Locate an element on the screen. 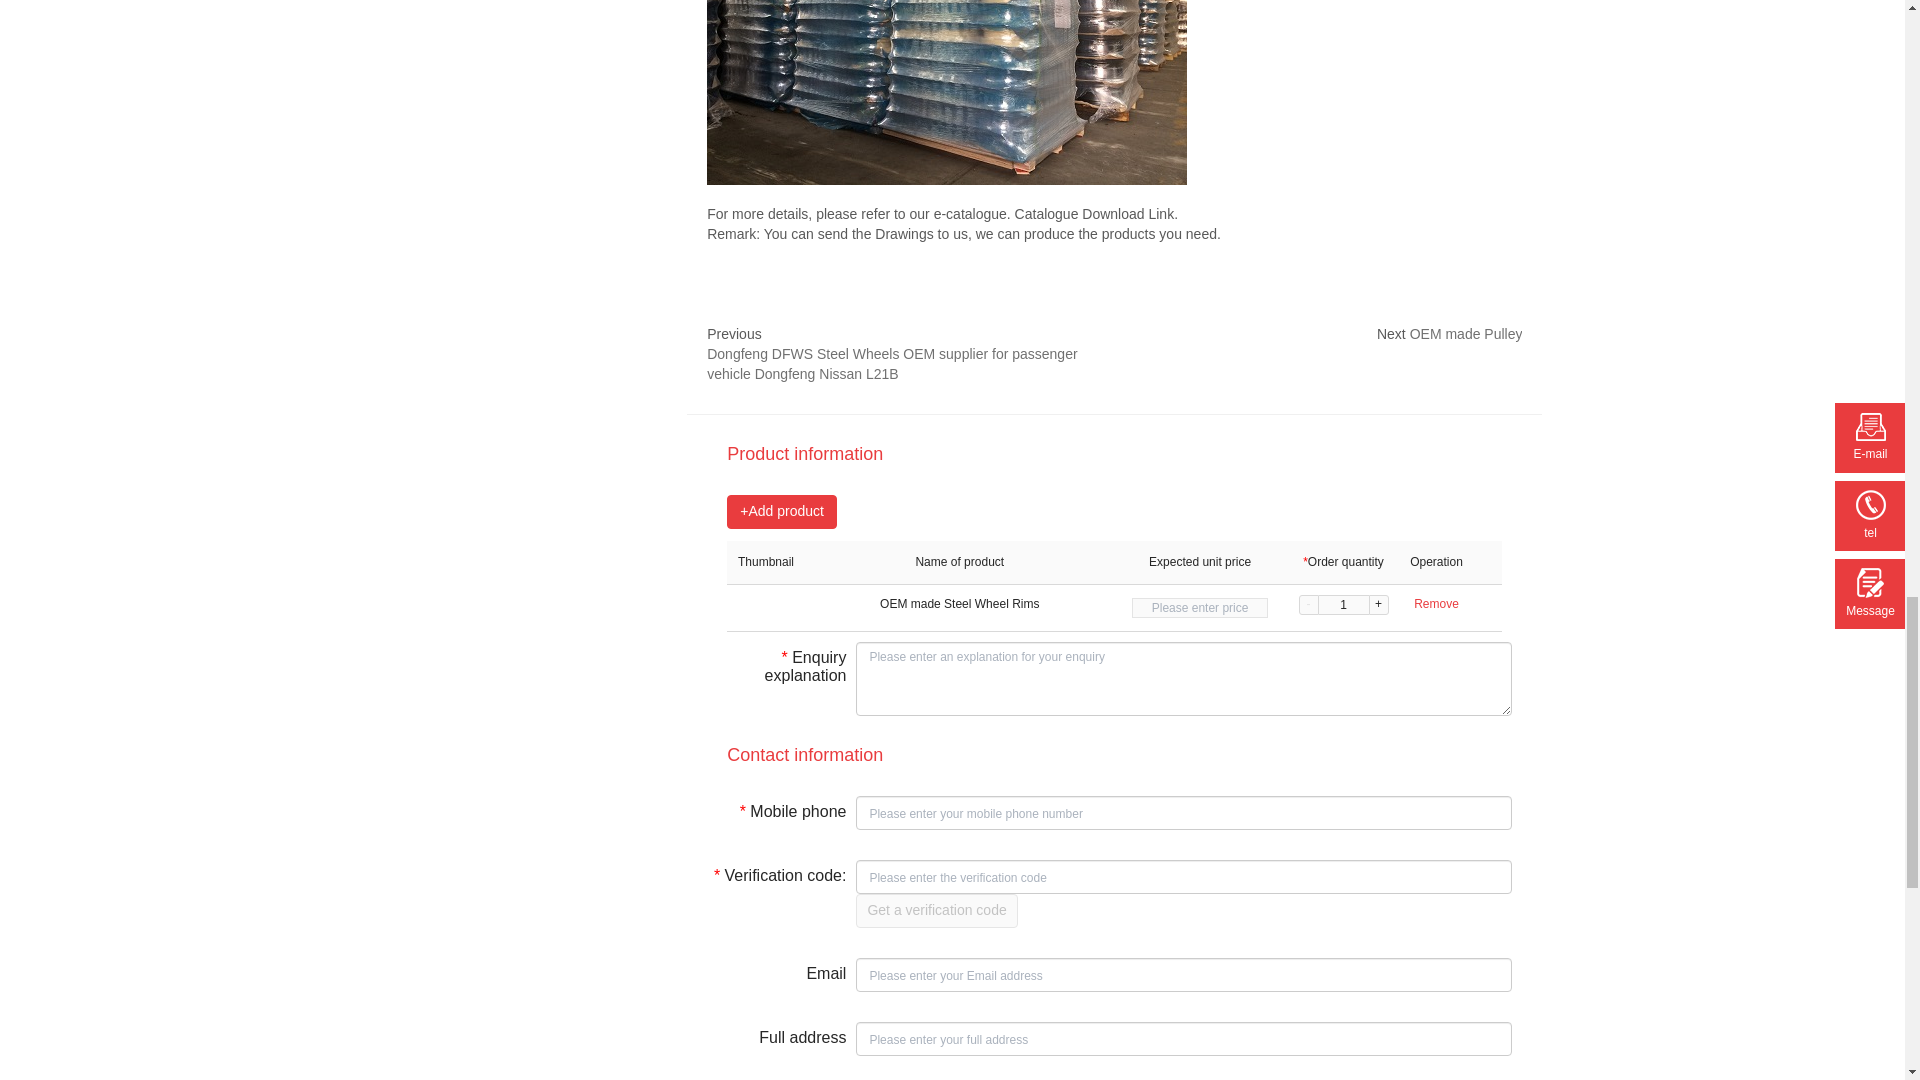 This screenshot has height=1080, width=1920. Get a verification code is located at coordinates (936, 910).